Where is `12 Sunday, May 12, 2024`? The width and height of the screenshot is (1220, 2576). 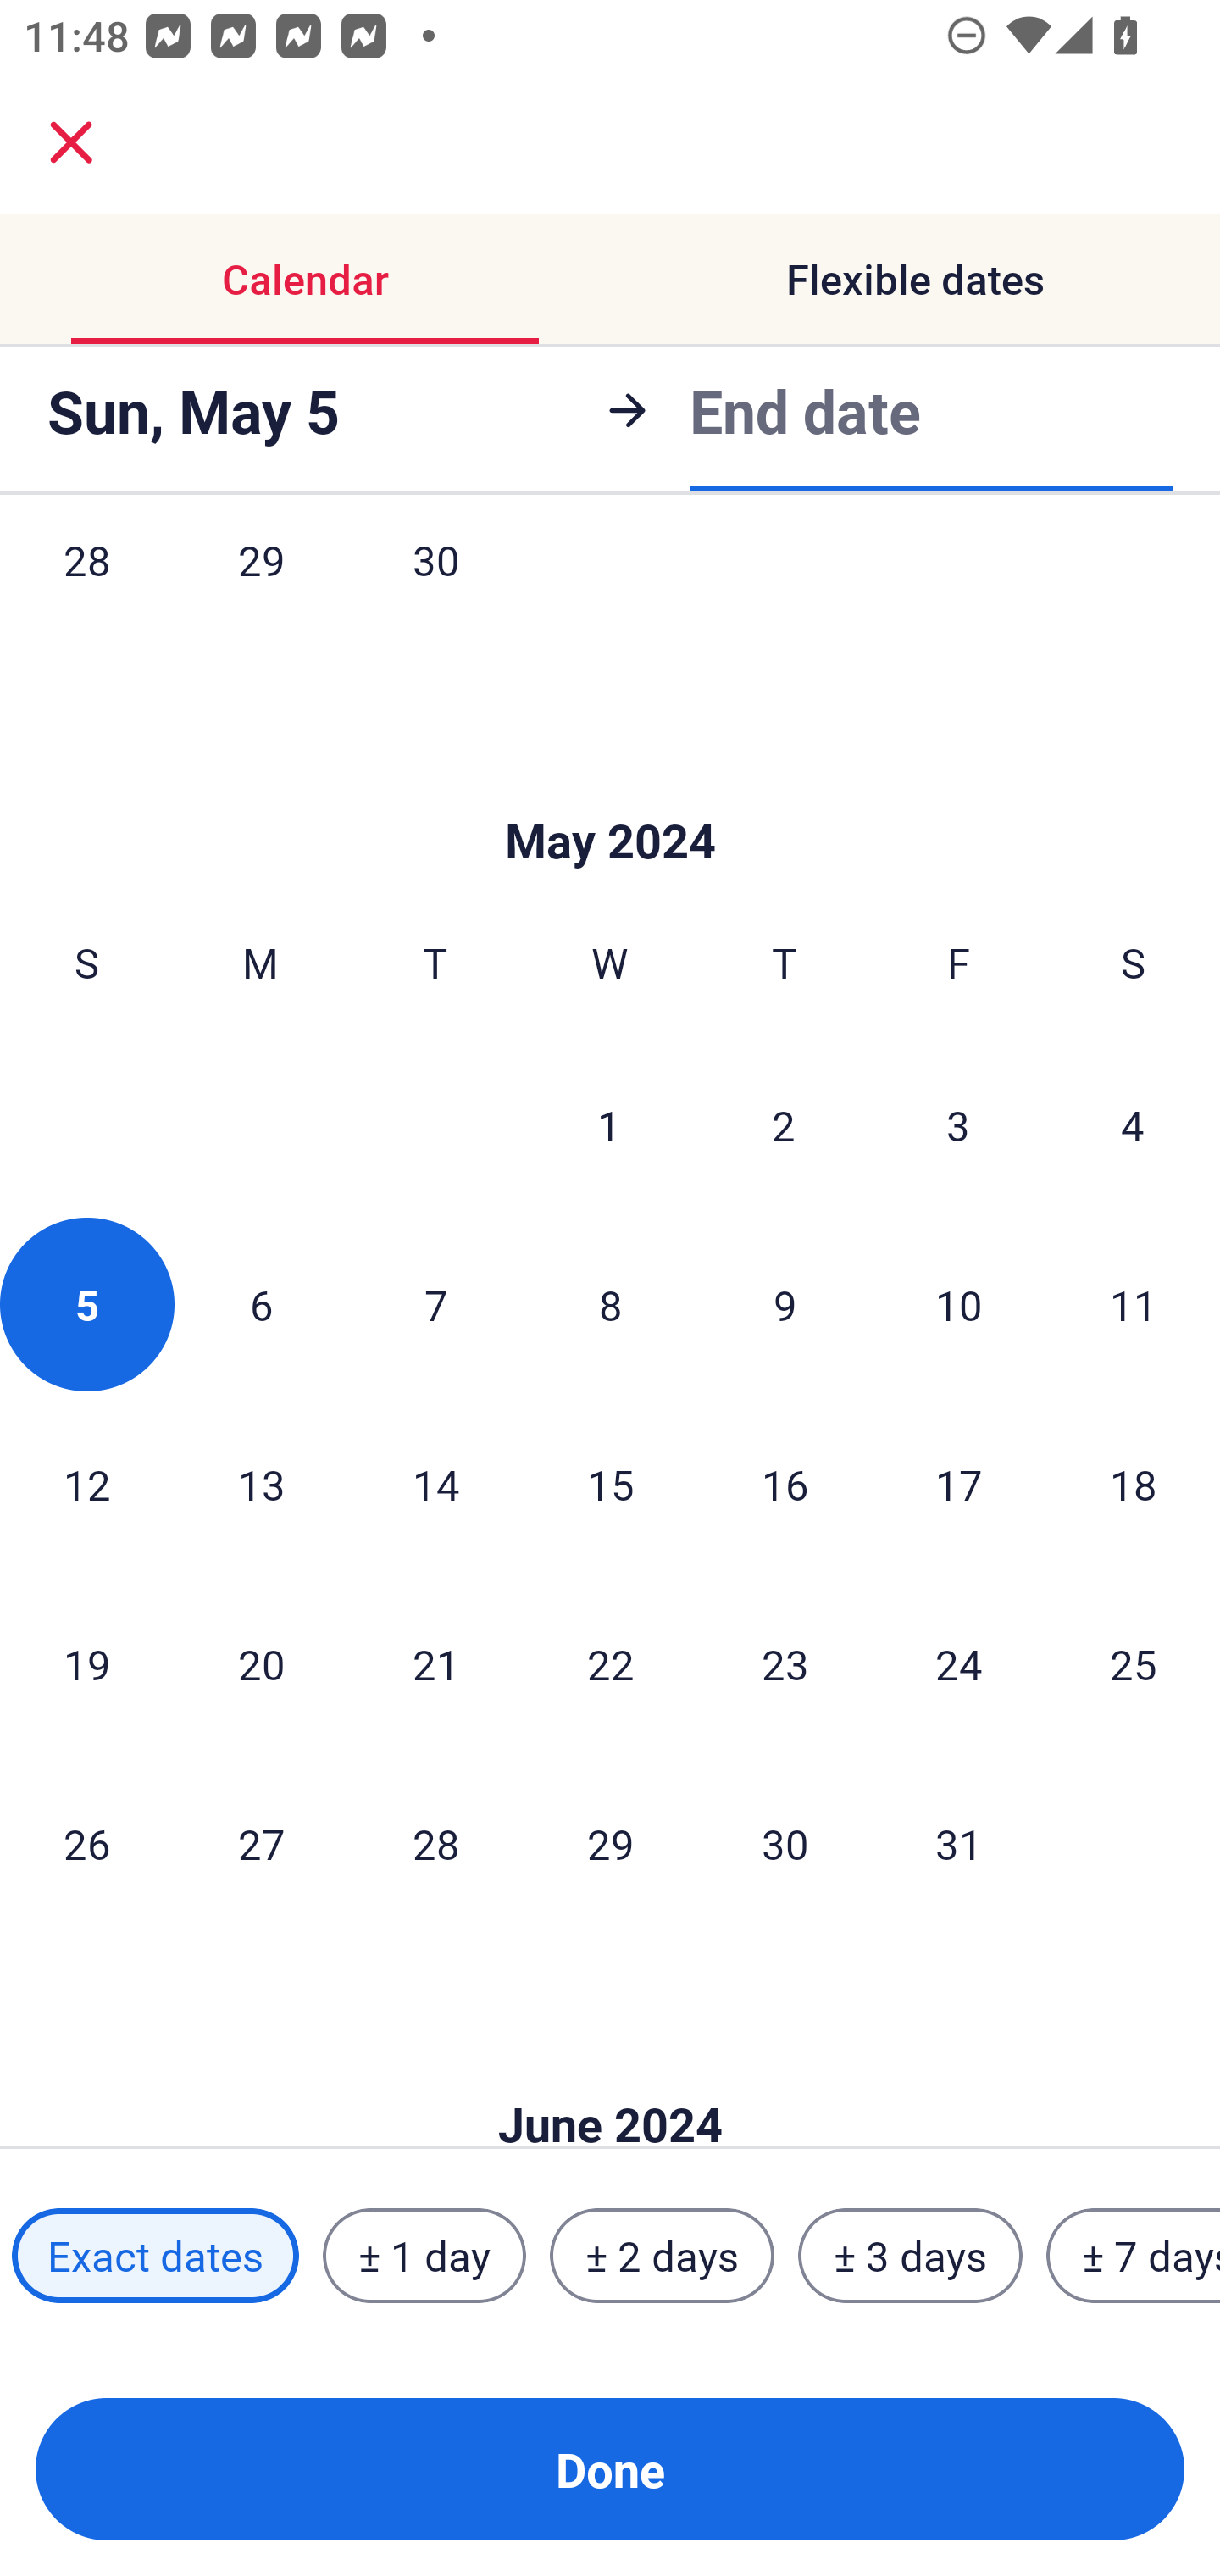 12 Sunday, May 12, 2024 is located at coordinates (86, 1483).